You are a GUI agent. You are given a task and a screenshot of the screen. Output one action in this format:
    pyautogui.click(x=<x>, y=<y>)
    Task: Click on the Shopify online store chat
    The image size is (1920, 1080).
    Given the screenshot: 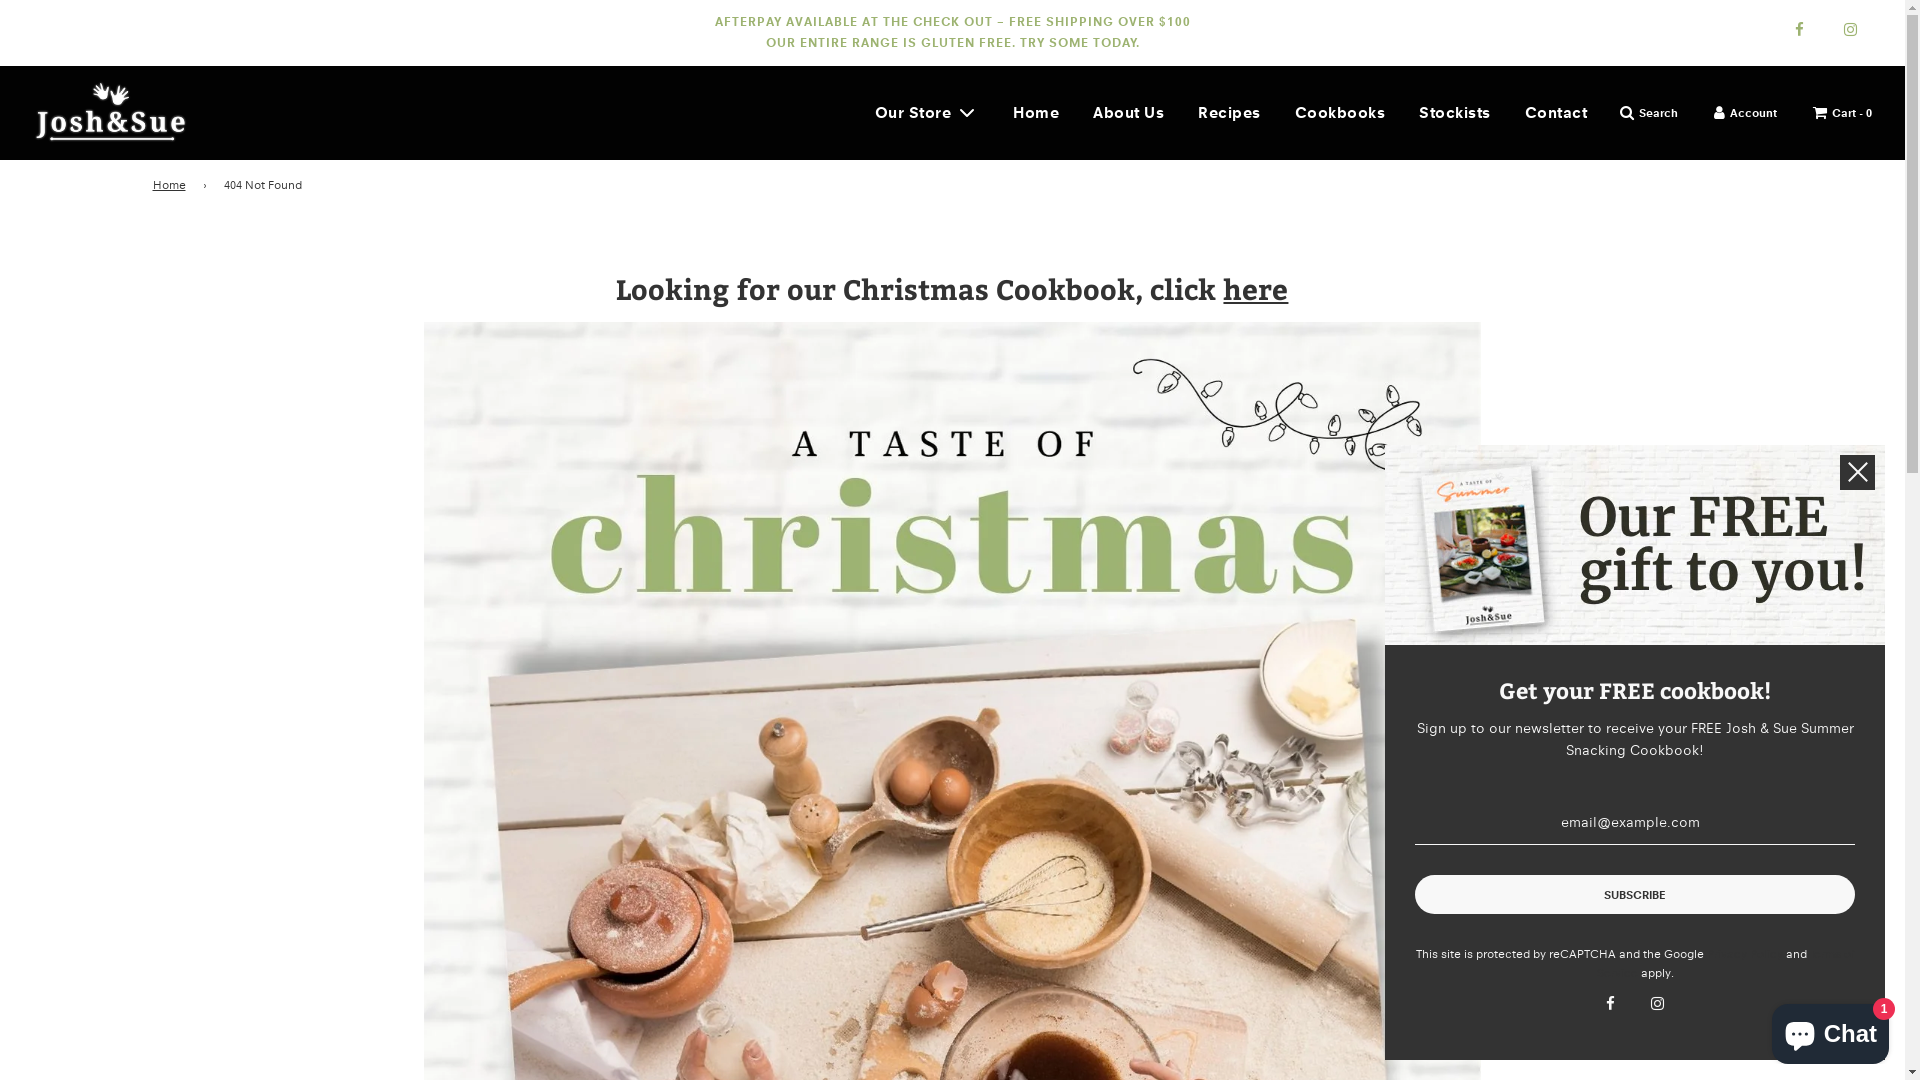 What is the action you would take?
    pyautogui.click(x=1830, y=1030)
    